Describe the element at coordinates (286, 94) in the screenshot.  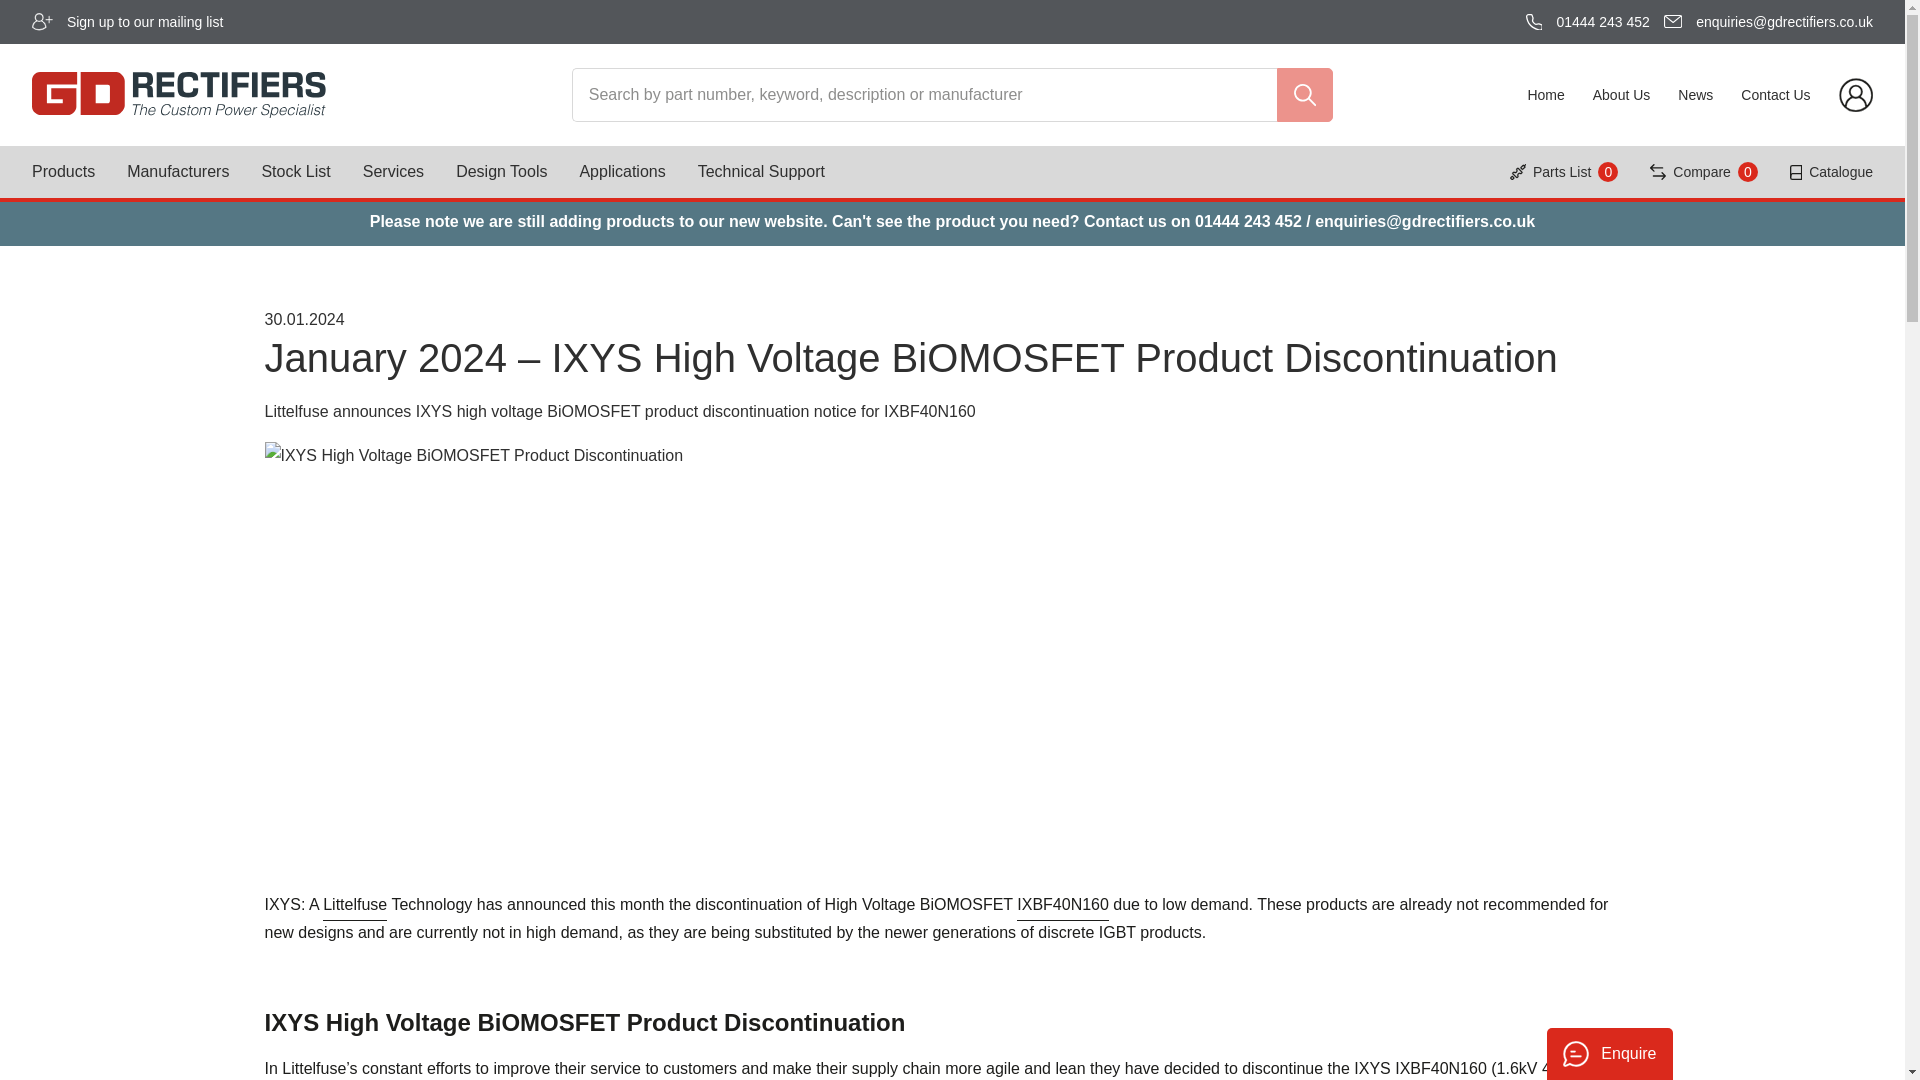
I see `GD Rectifiers` at that location.